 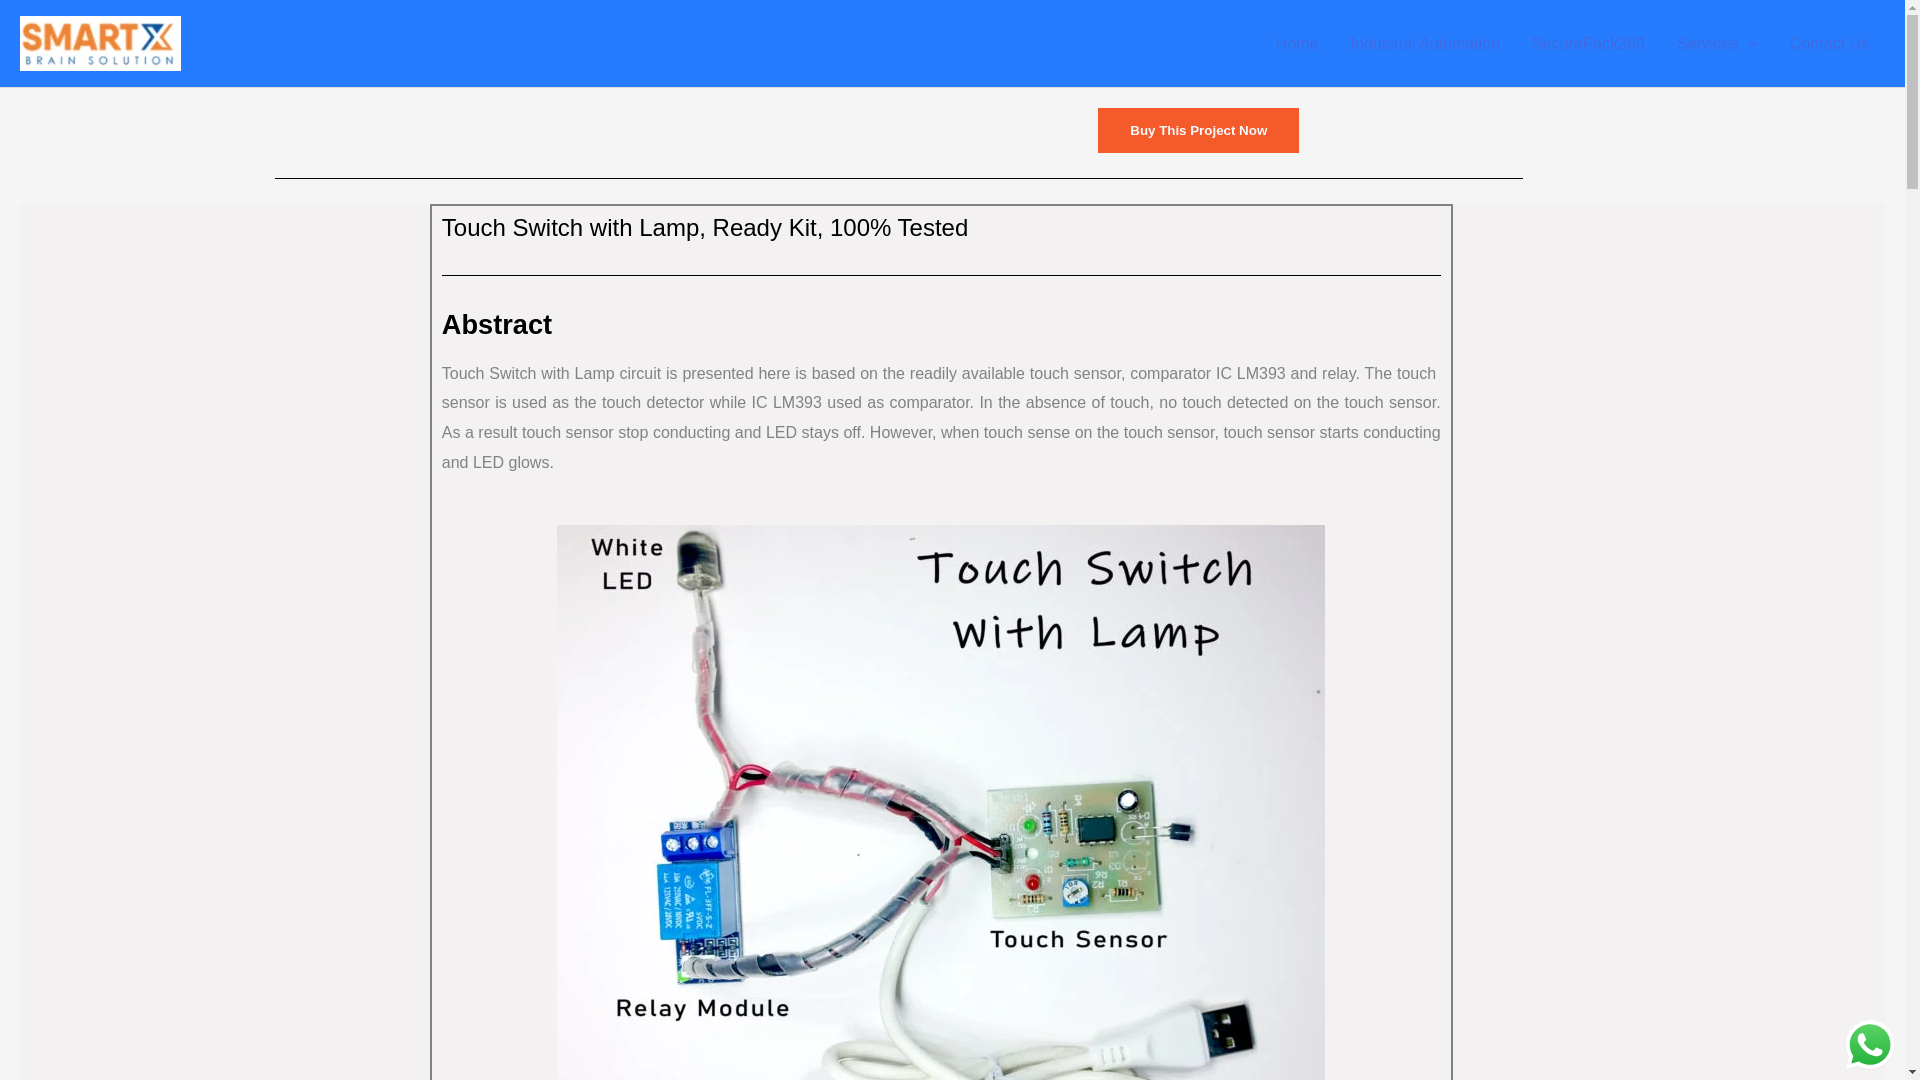 What do you see at coordinates (1870, 1044) in the screenshot?
I see `WhatsApp us` at bounding box center [1870, 1044].